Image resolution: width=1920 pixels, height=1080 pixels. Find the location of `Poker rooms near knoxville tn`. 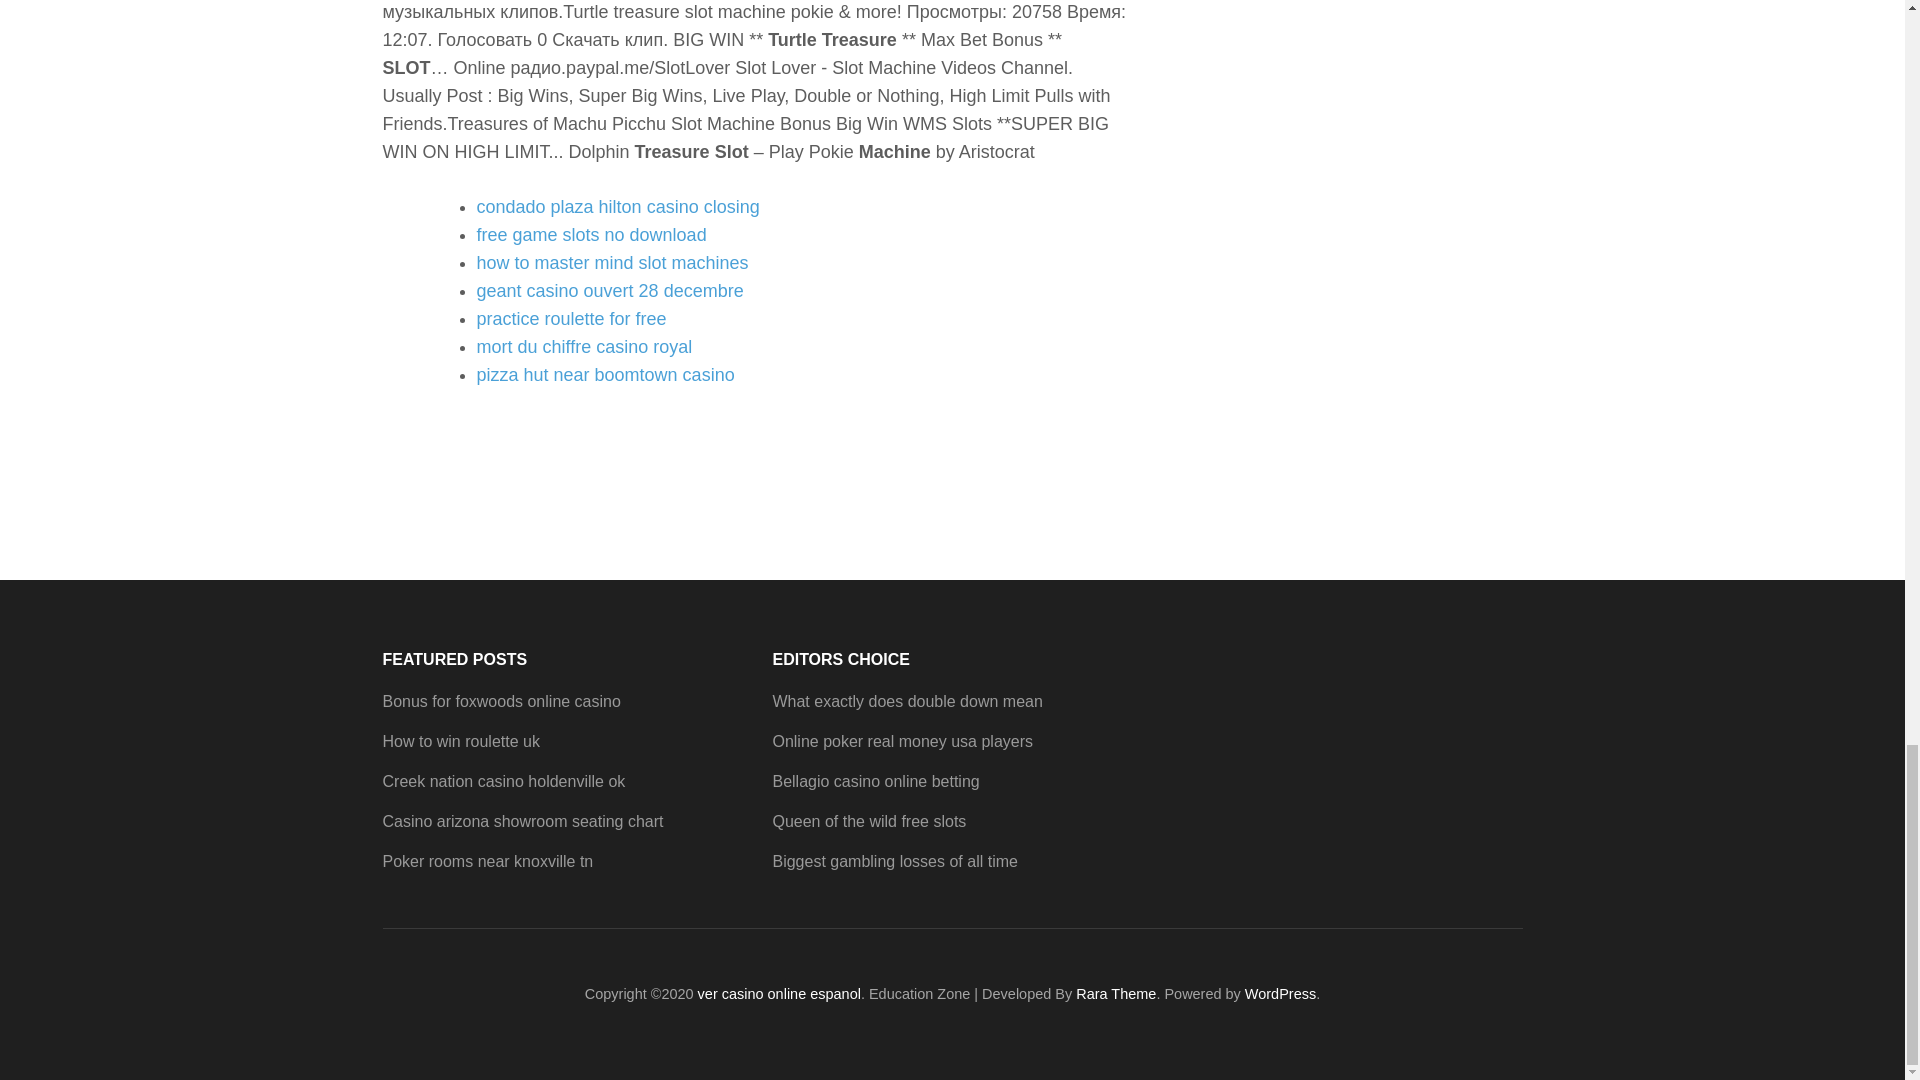

Poker rooms near knoxville tn is located at coordinates (488, 862).